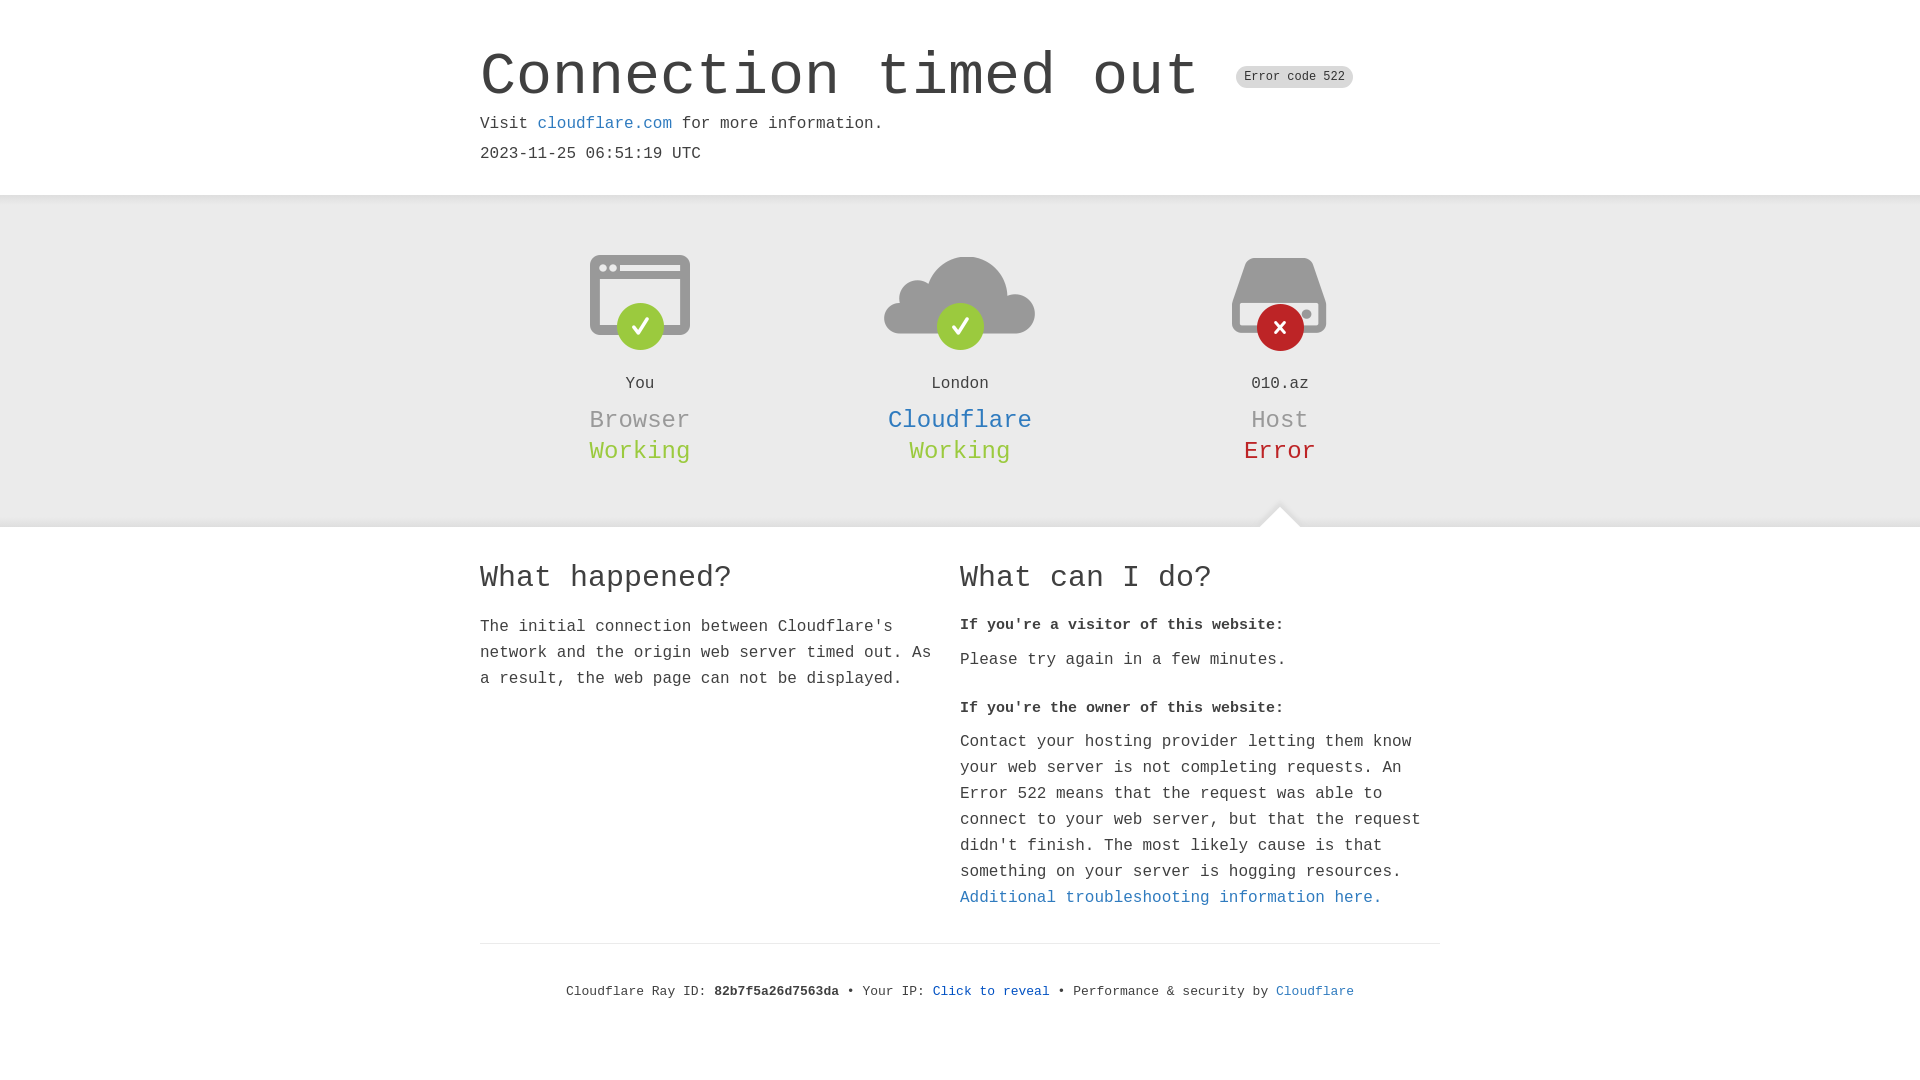 The height and width of the screenshot is (1080, 1920). I want to click on cloudflare.com, so click(605, 124).